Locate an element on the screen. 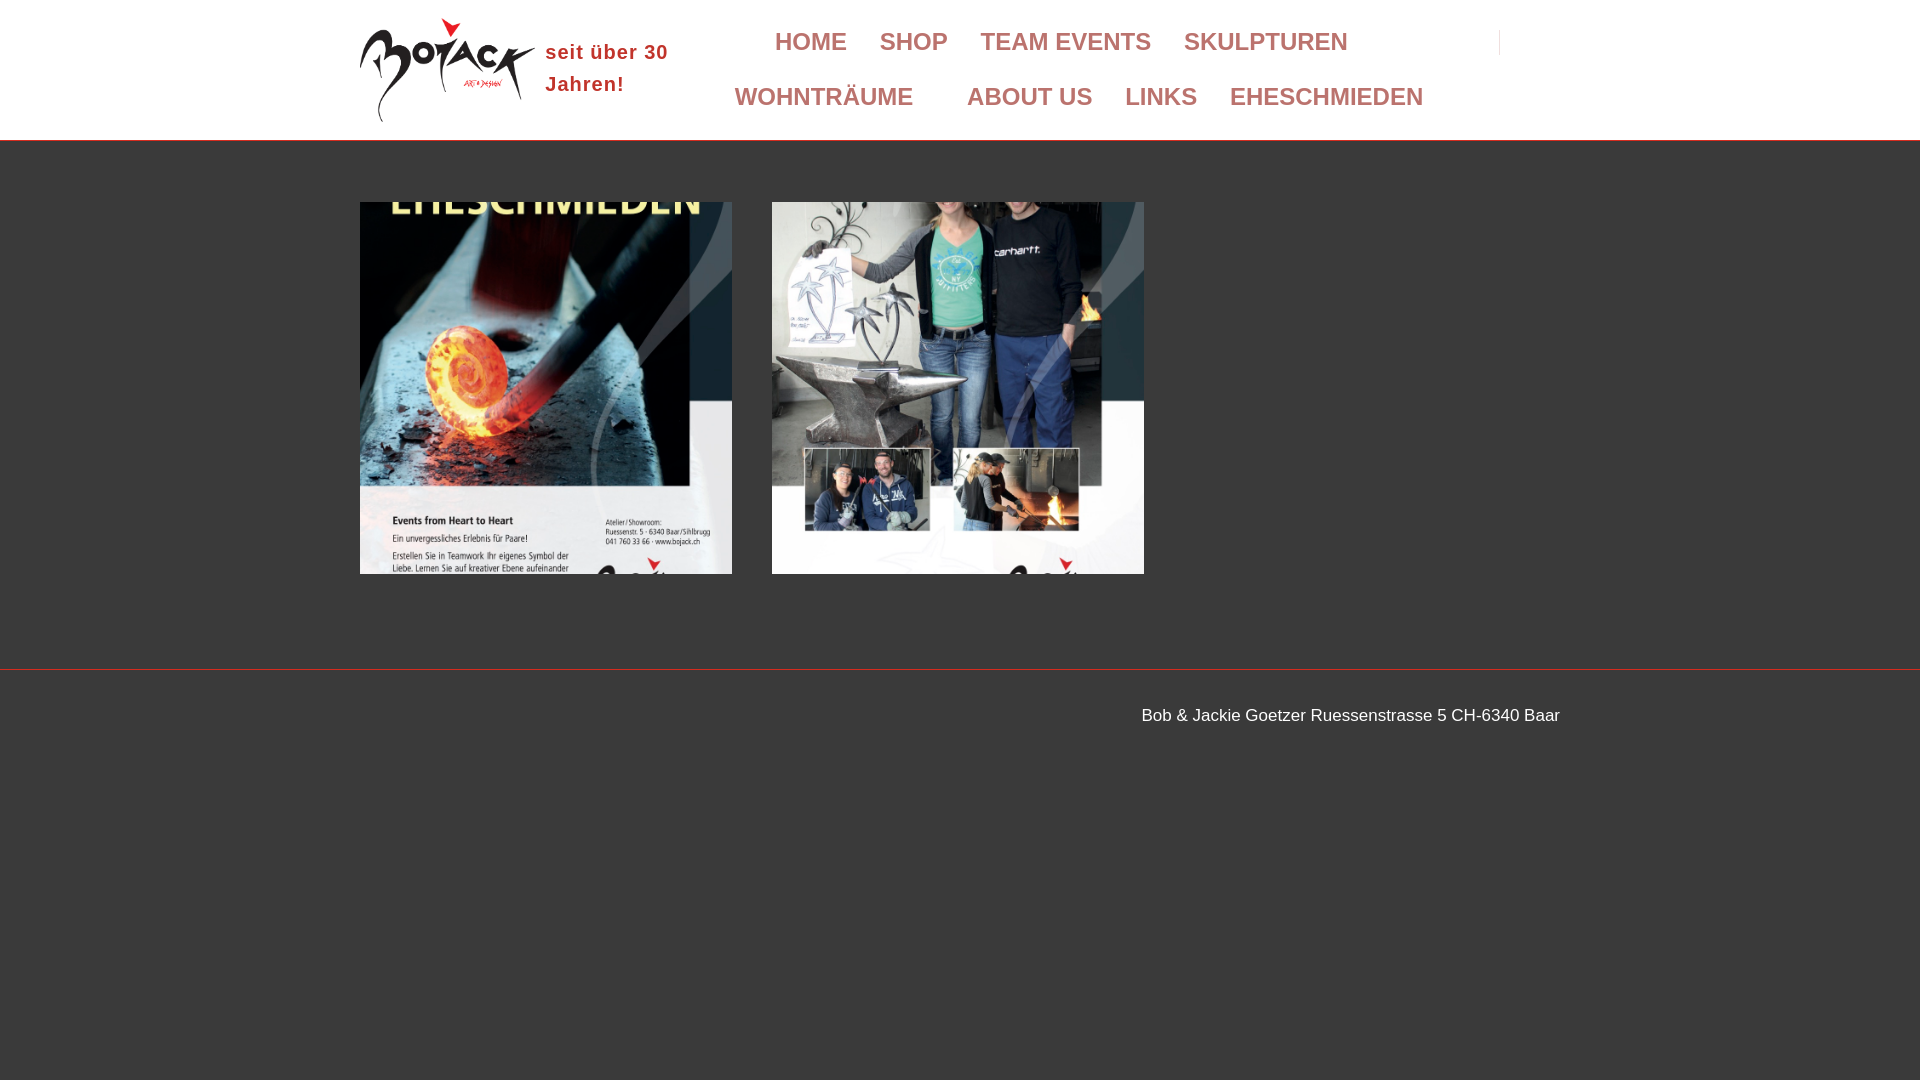 This screenshot has width=1920, height=1080. LINKS is located at coordinates (1161, 97).